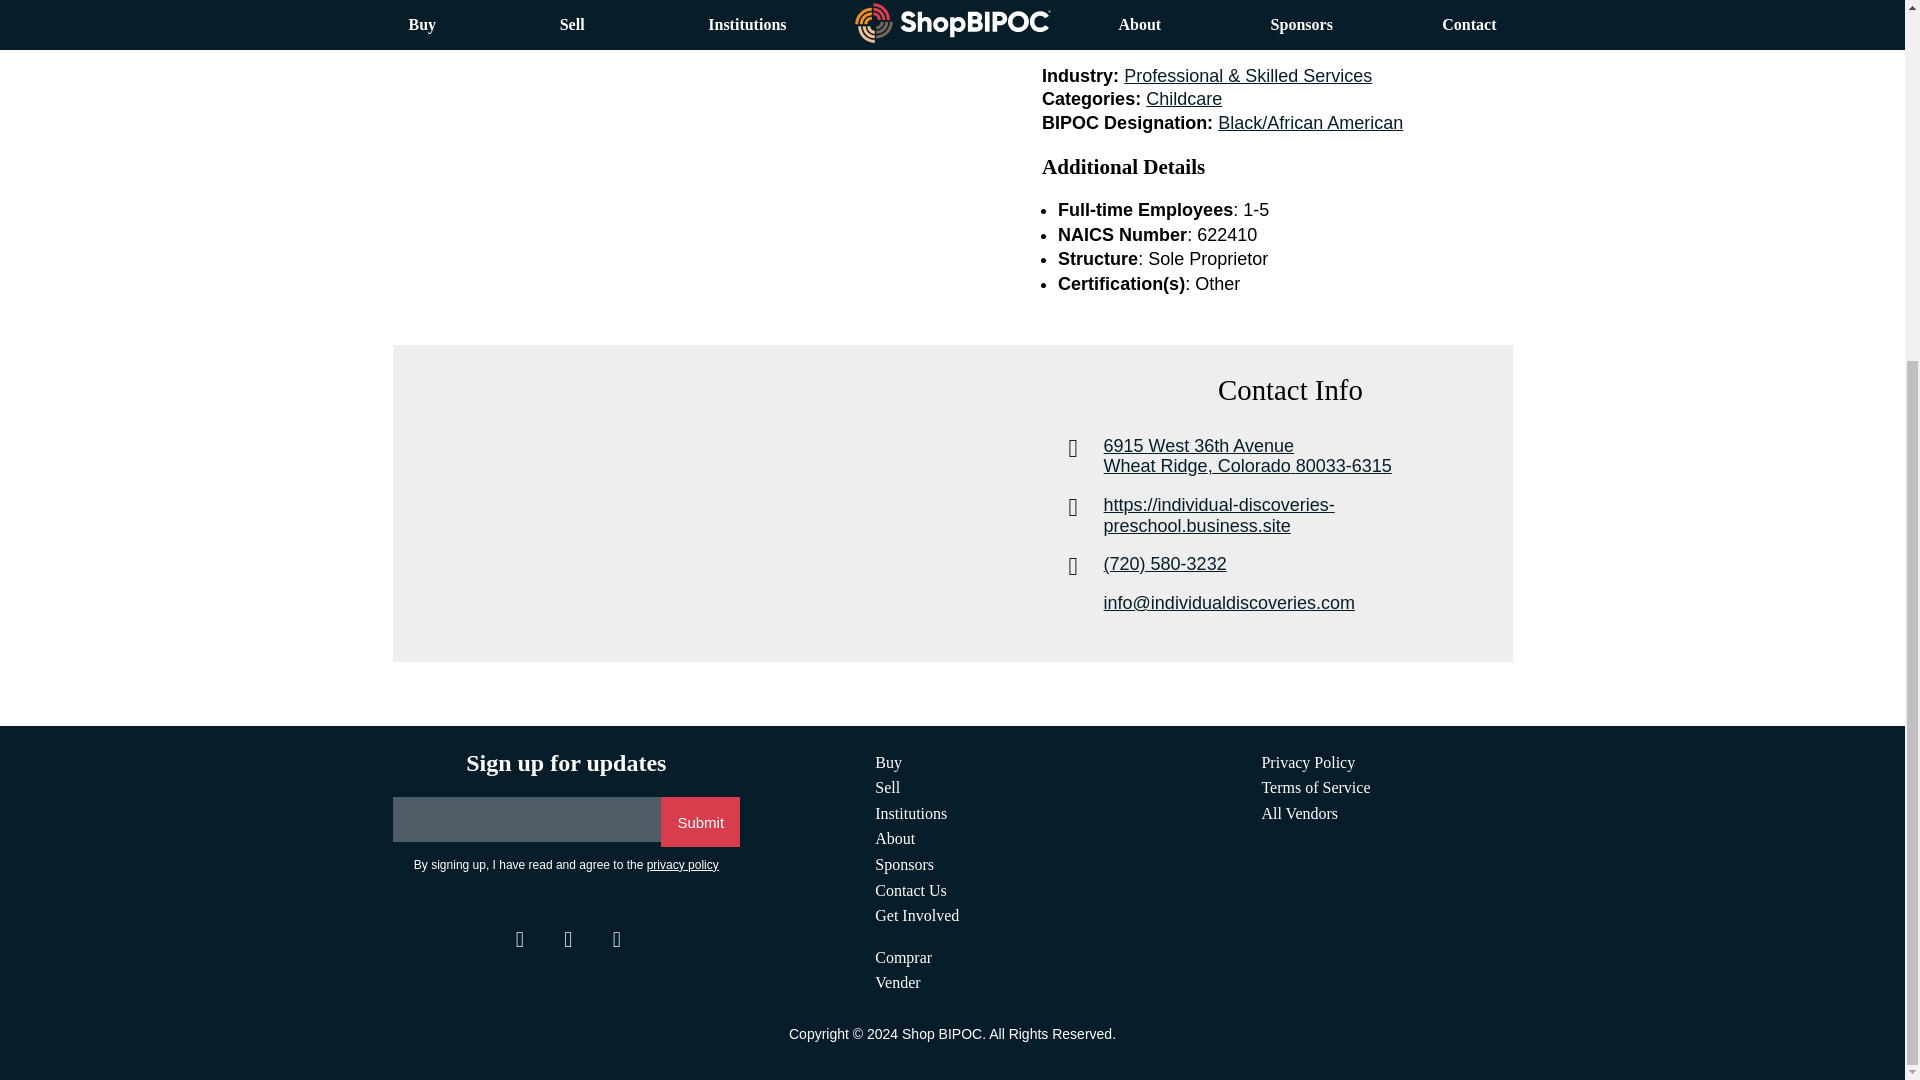 This screenshot has width=1920, height=1080. Describe the element at coordinates (1308, 456) in the screenshot. I see `Buy` at that location.